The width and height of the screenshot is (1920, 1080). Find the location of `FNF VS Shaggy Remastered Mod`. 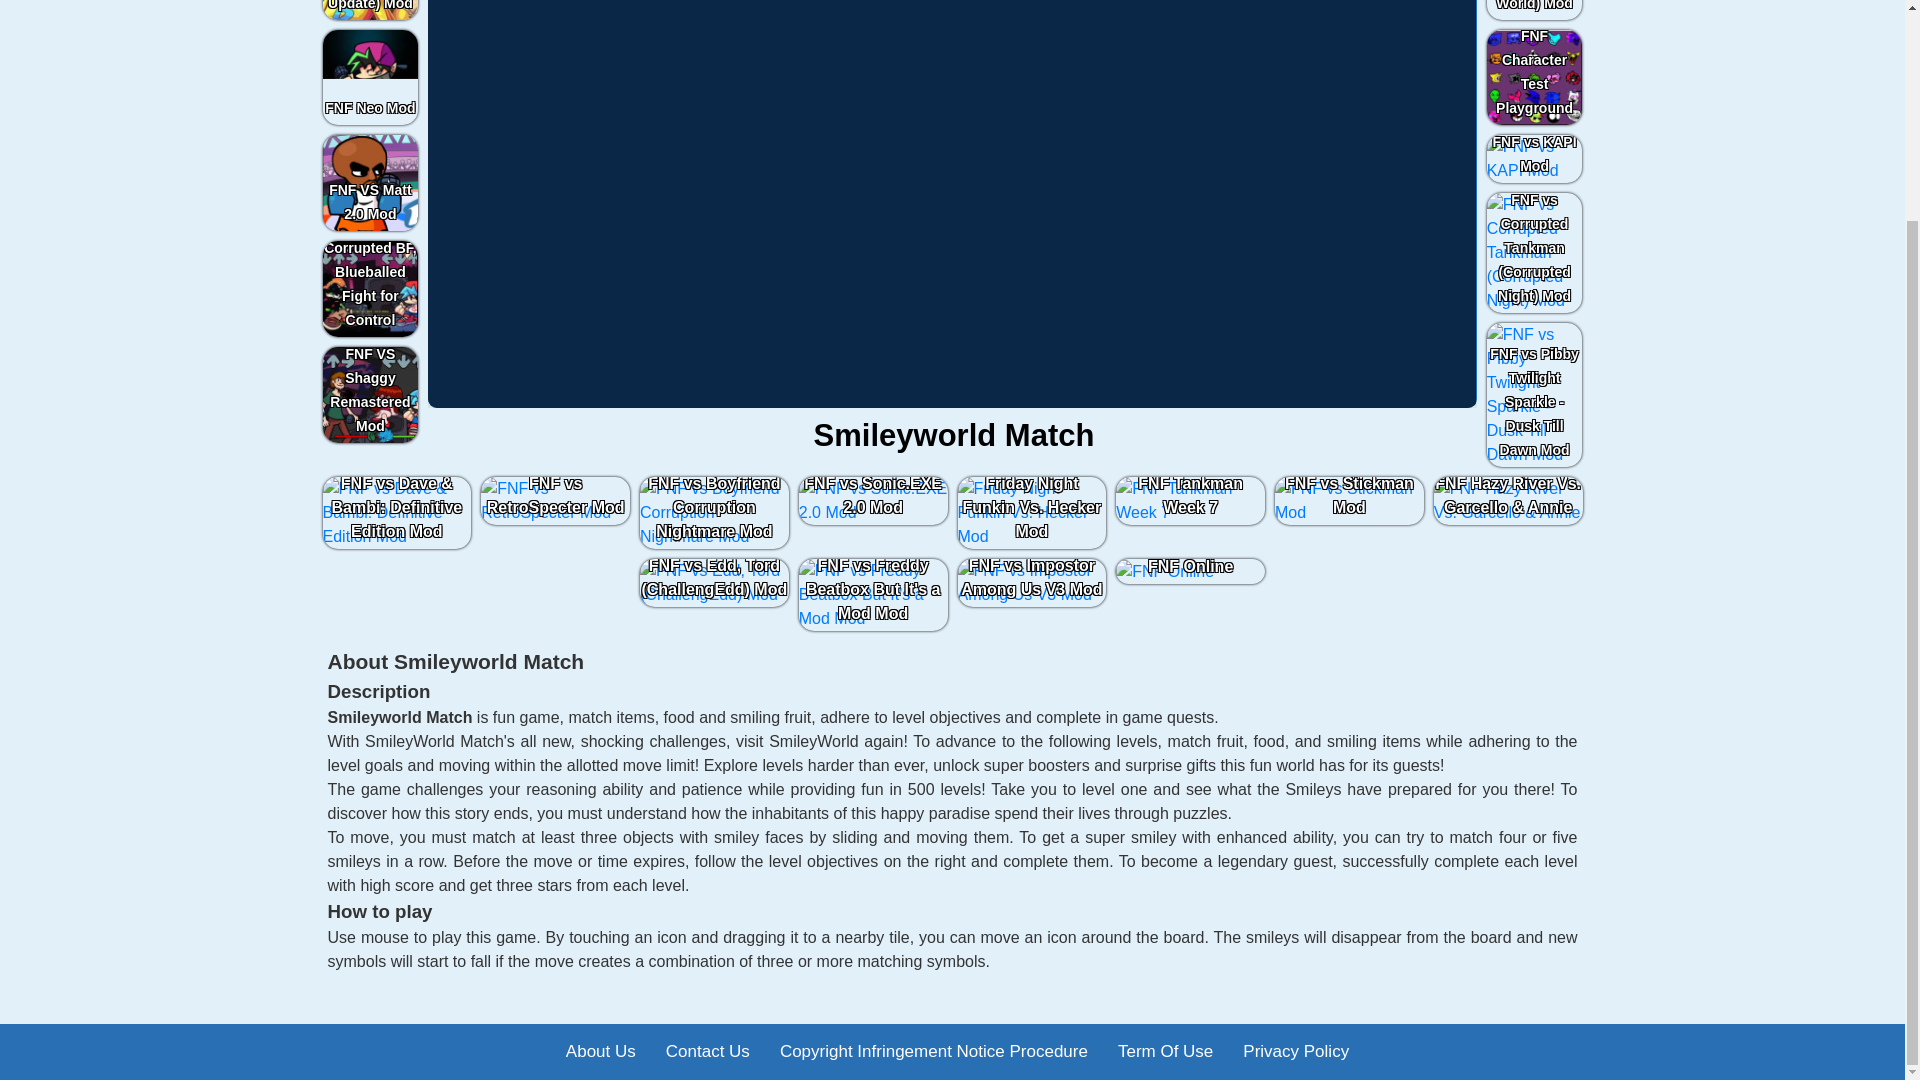

FNF VS Shaggy Remastered Mod is located at coordinates (371, 394).